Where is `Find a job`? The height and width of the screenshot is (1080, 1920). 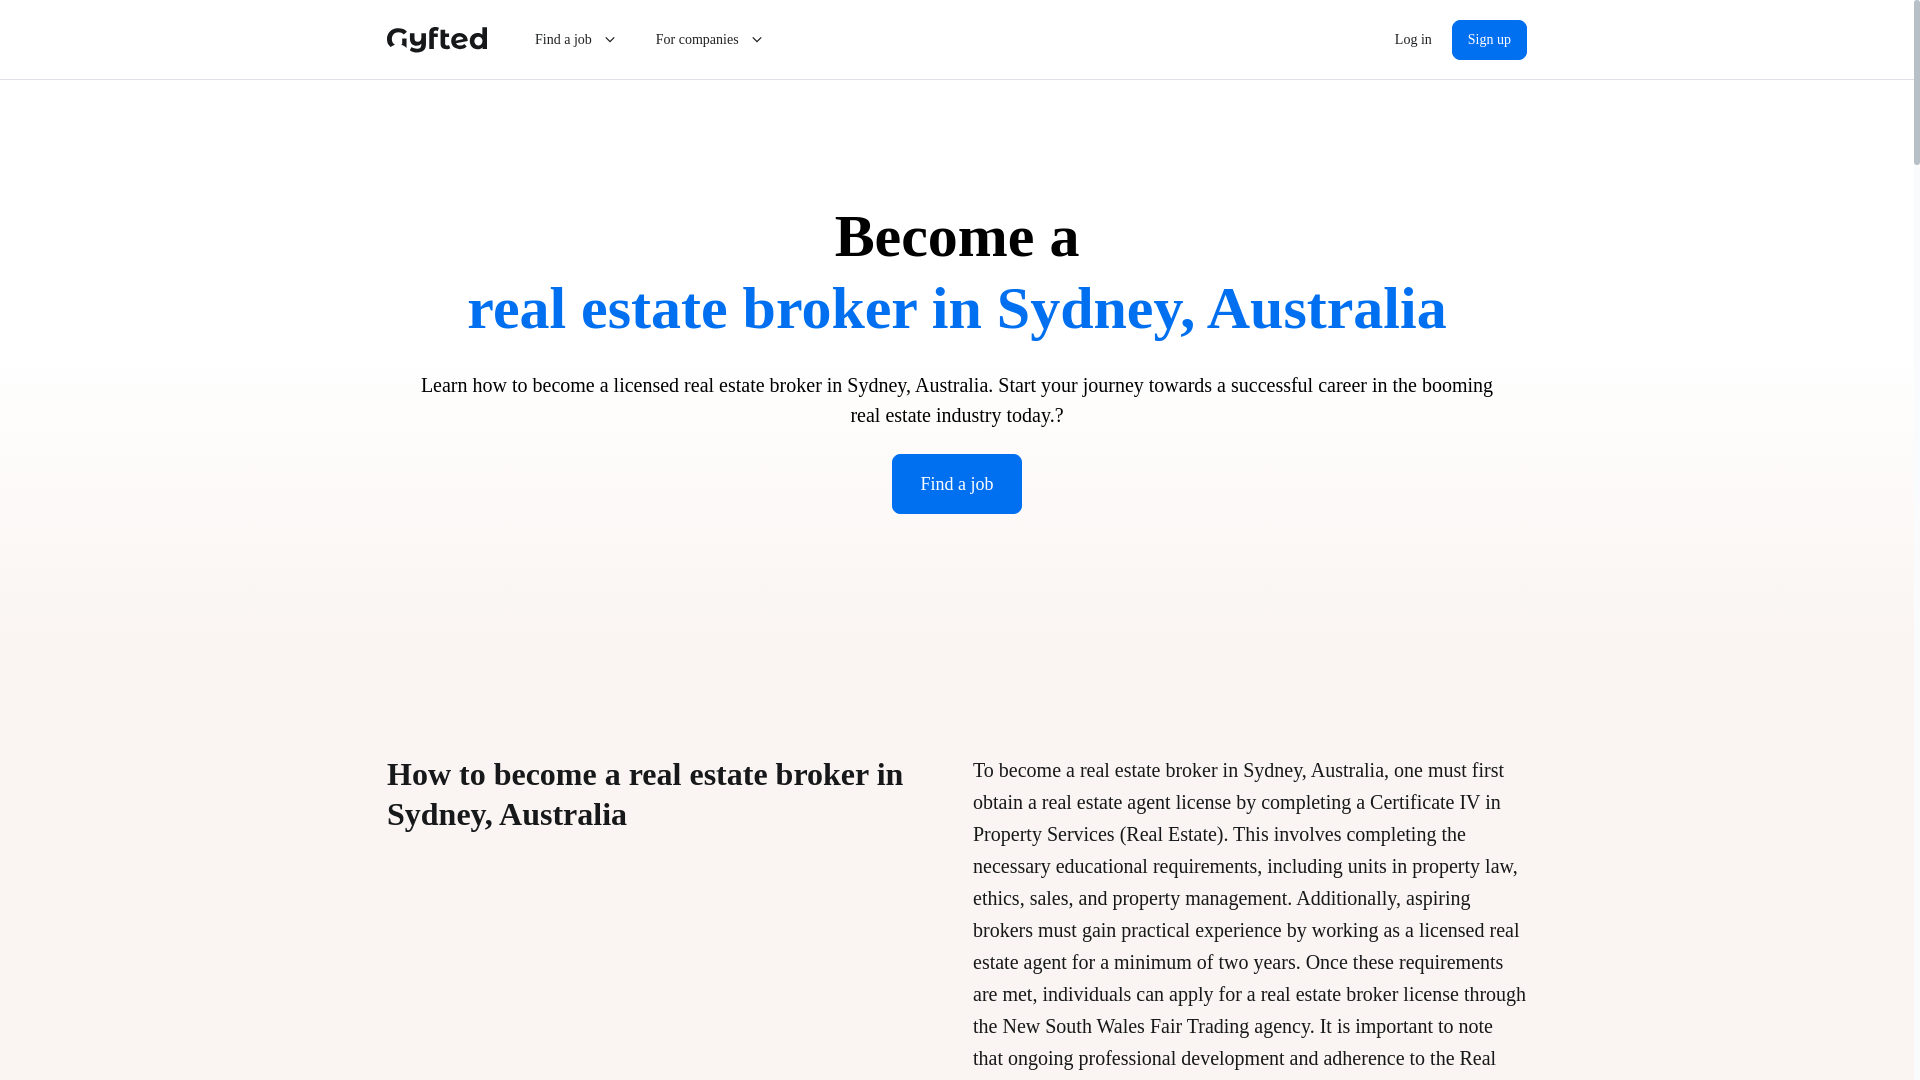 Find a job is located at coordinates (956, 484).